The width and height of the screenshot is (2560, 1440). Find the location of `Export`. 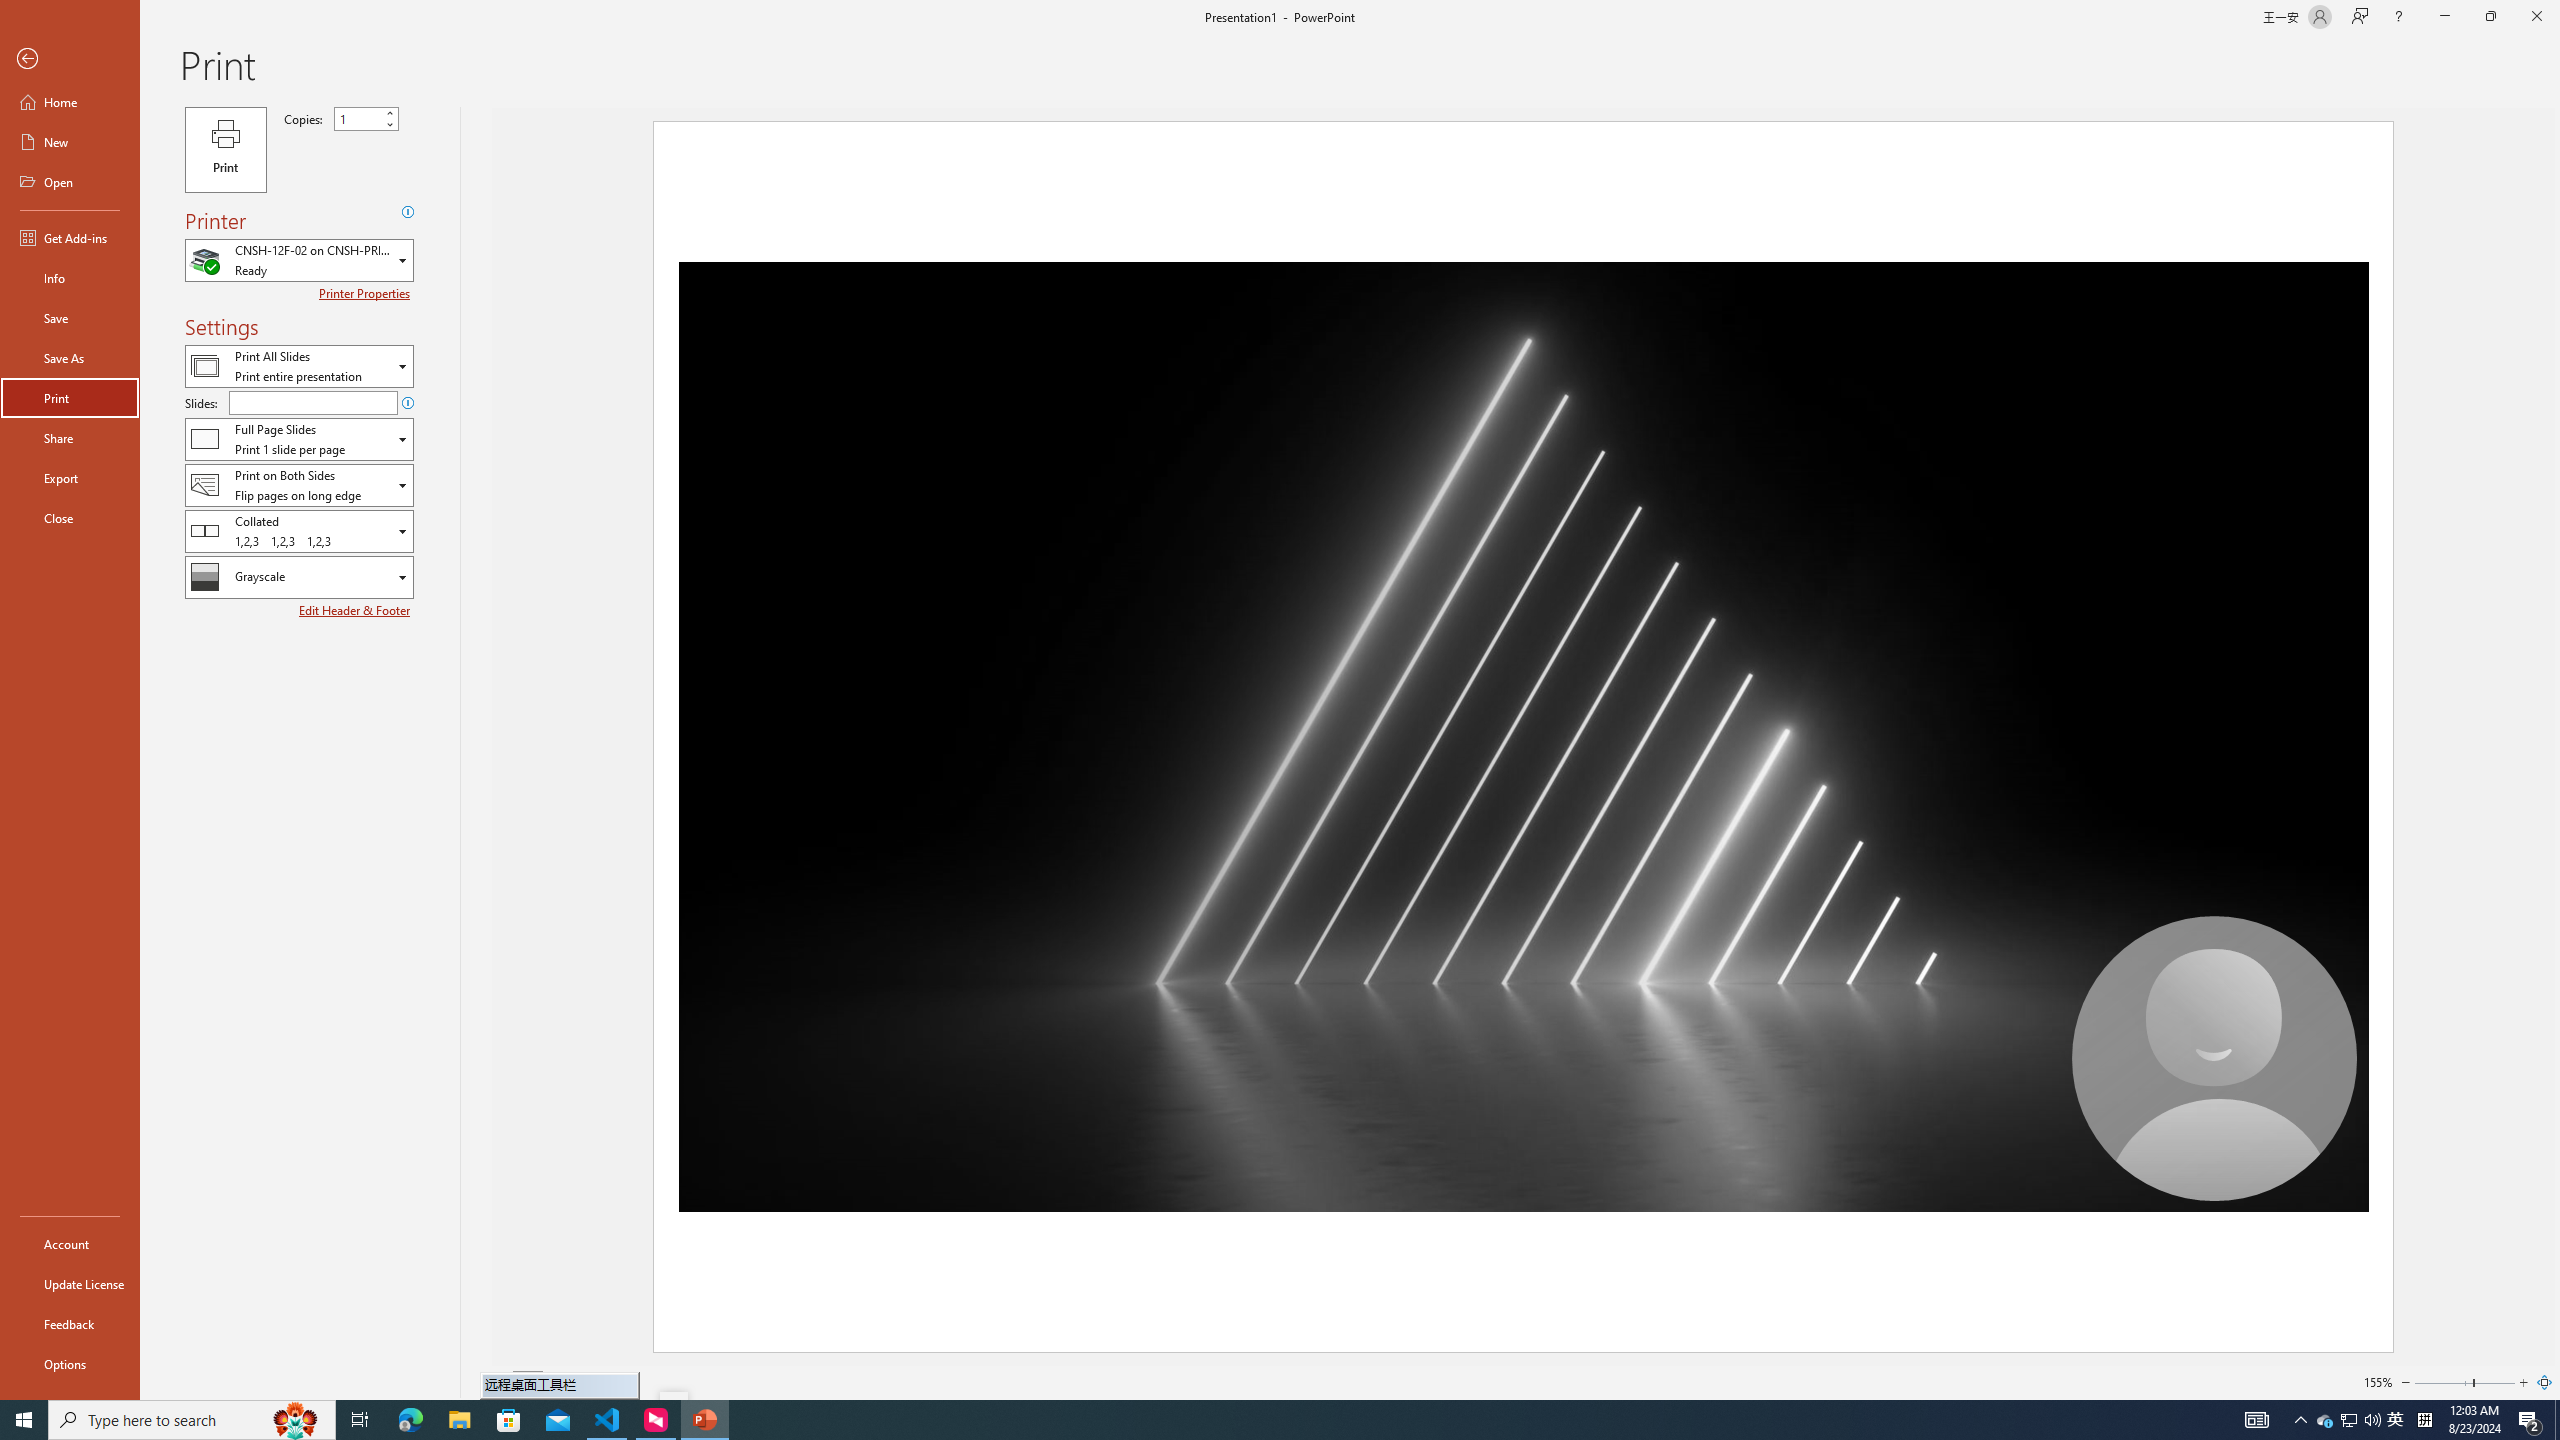

Export is located at coordinates (70, 478).